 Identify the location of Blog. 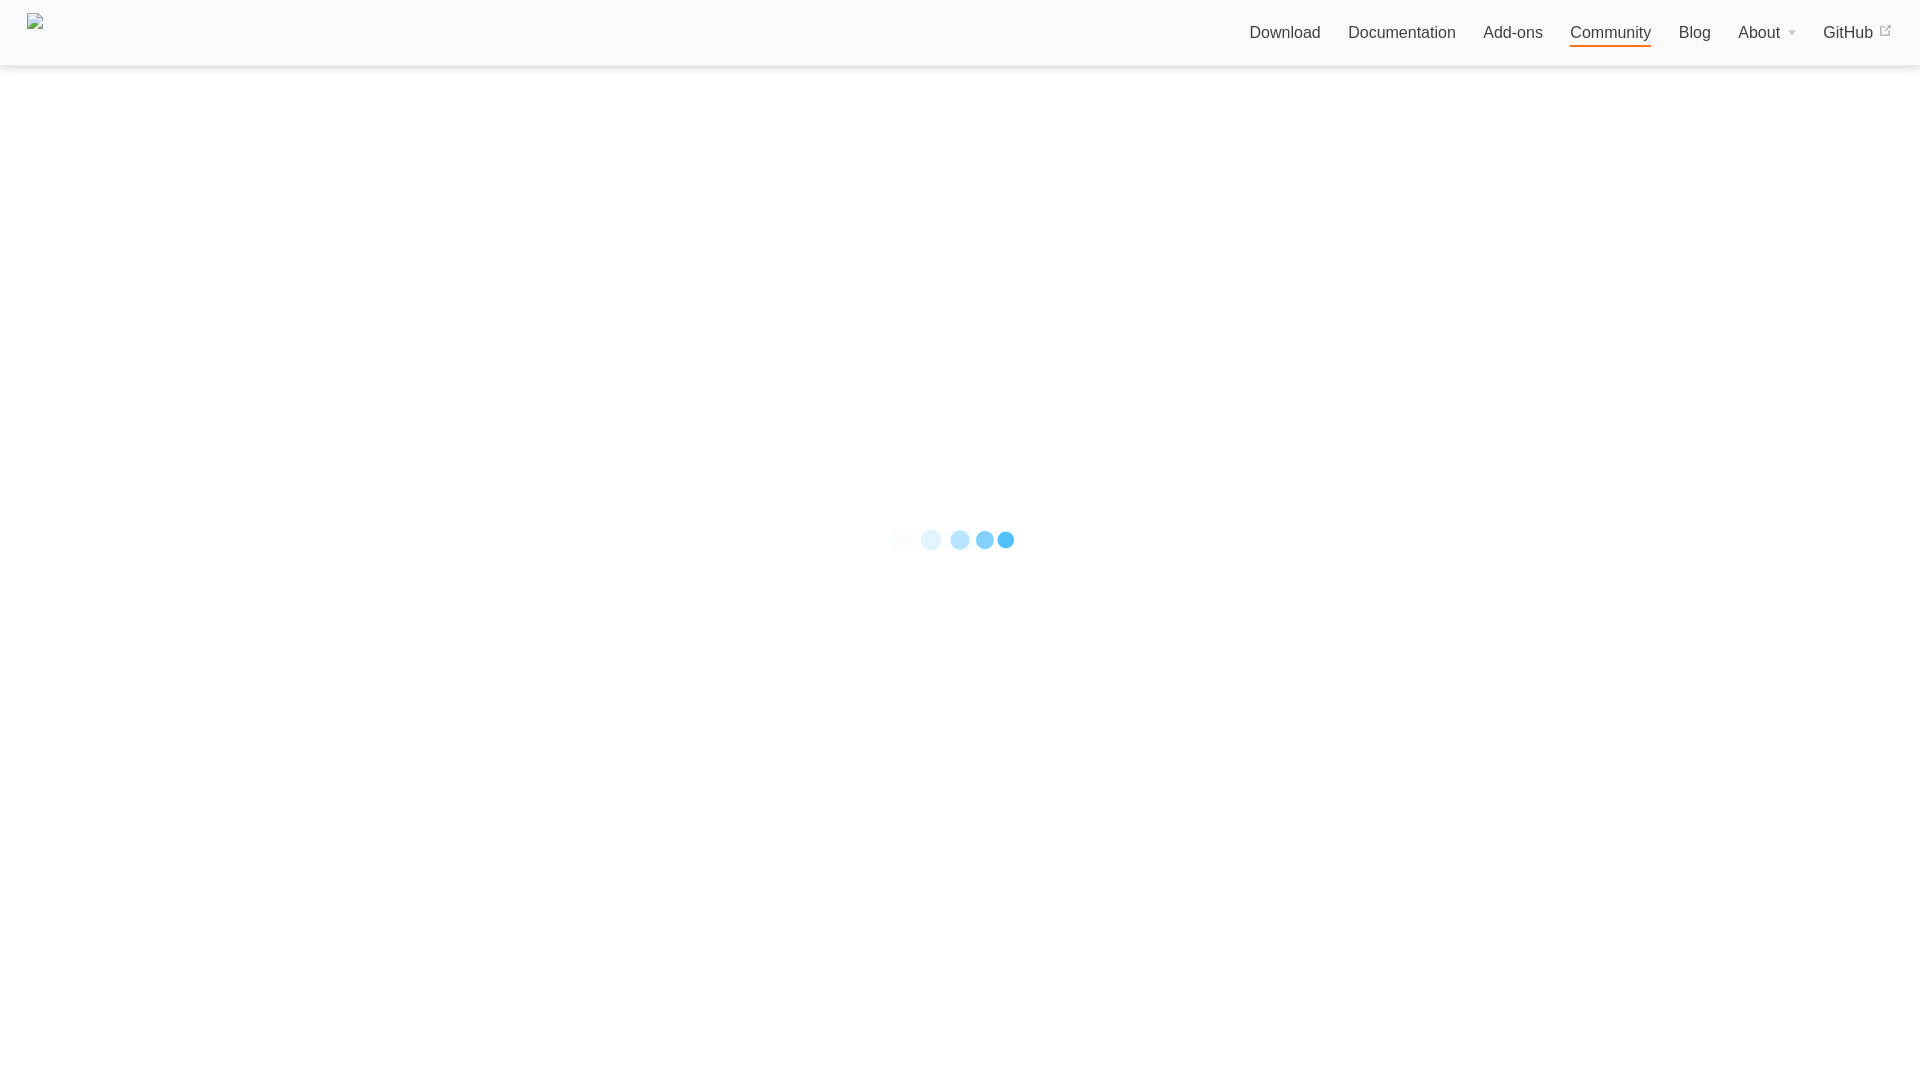
(1694, 33).